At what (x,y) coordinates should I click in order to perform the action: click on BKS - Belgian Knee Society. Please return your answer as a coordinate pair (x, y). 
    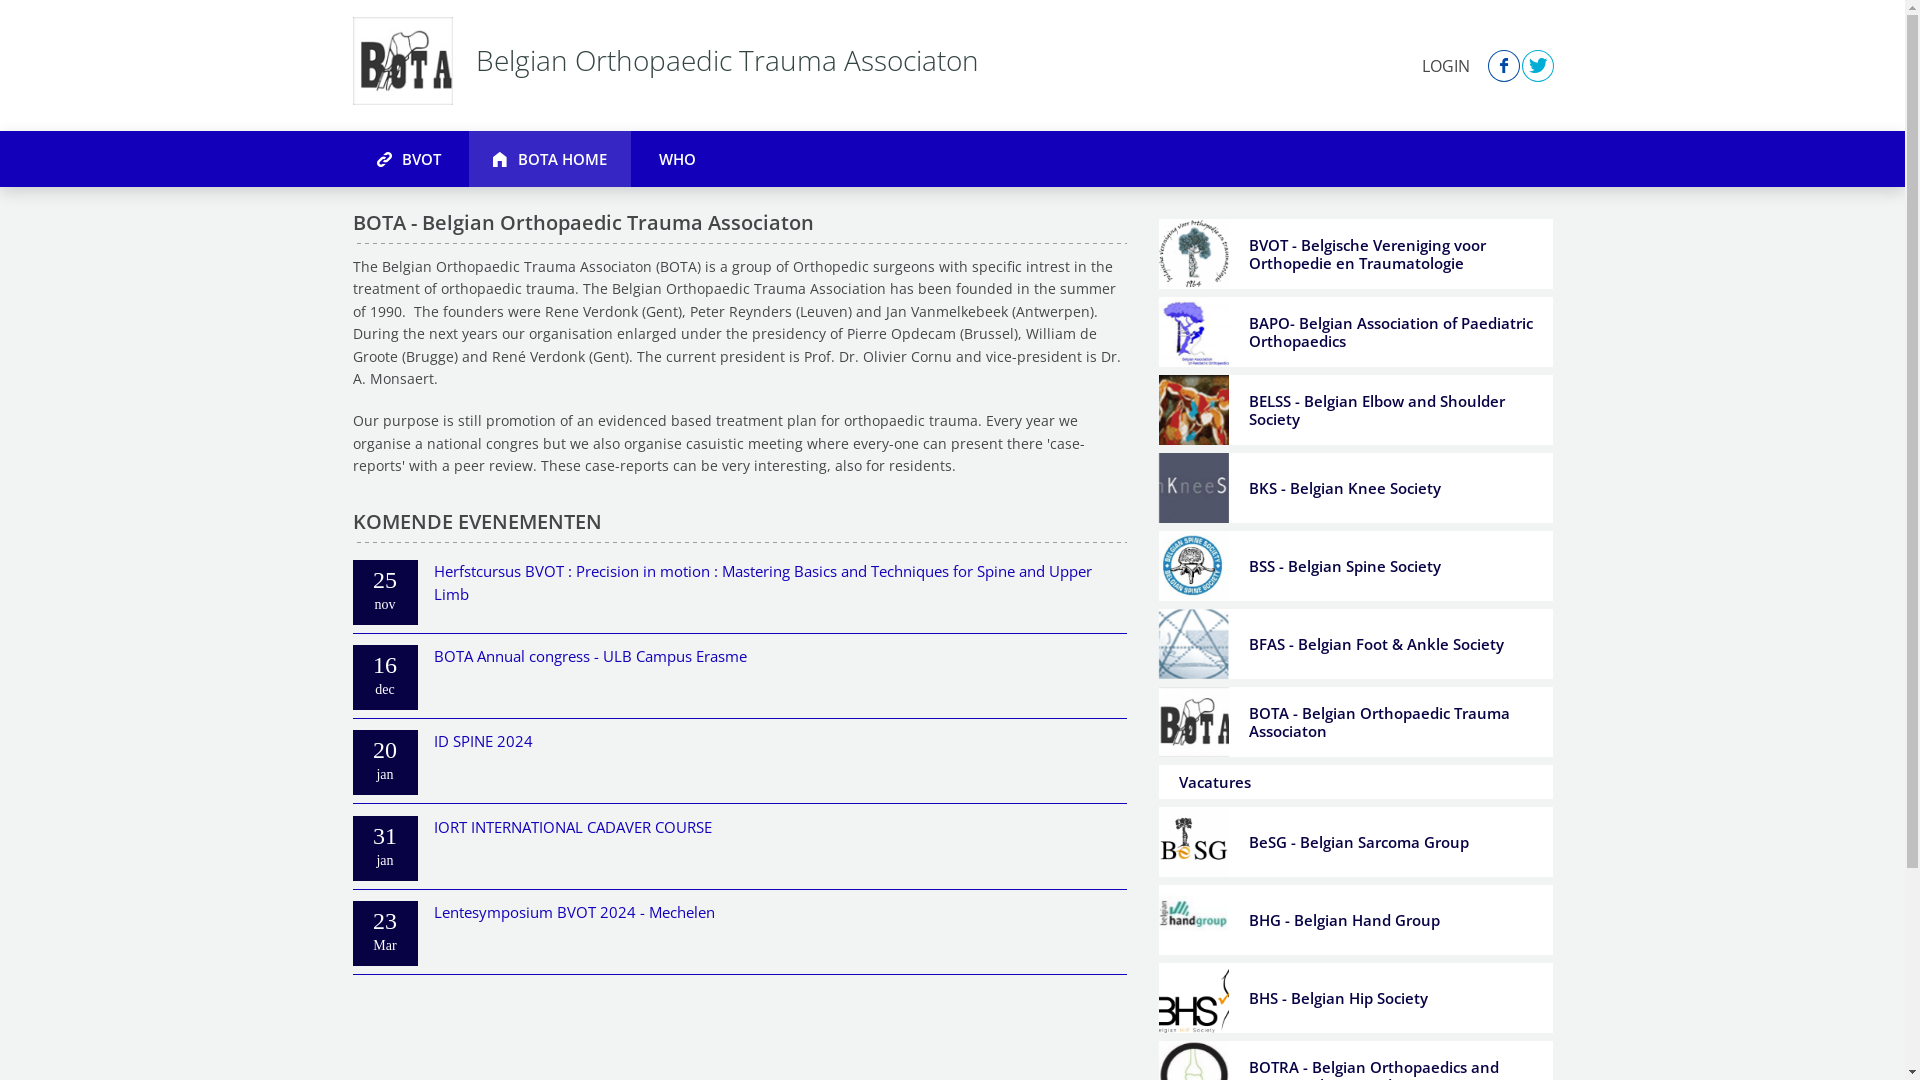
    Looking at the image, I should click on (1355, 488).